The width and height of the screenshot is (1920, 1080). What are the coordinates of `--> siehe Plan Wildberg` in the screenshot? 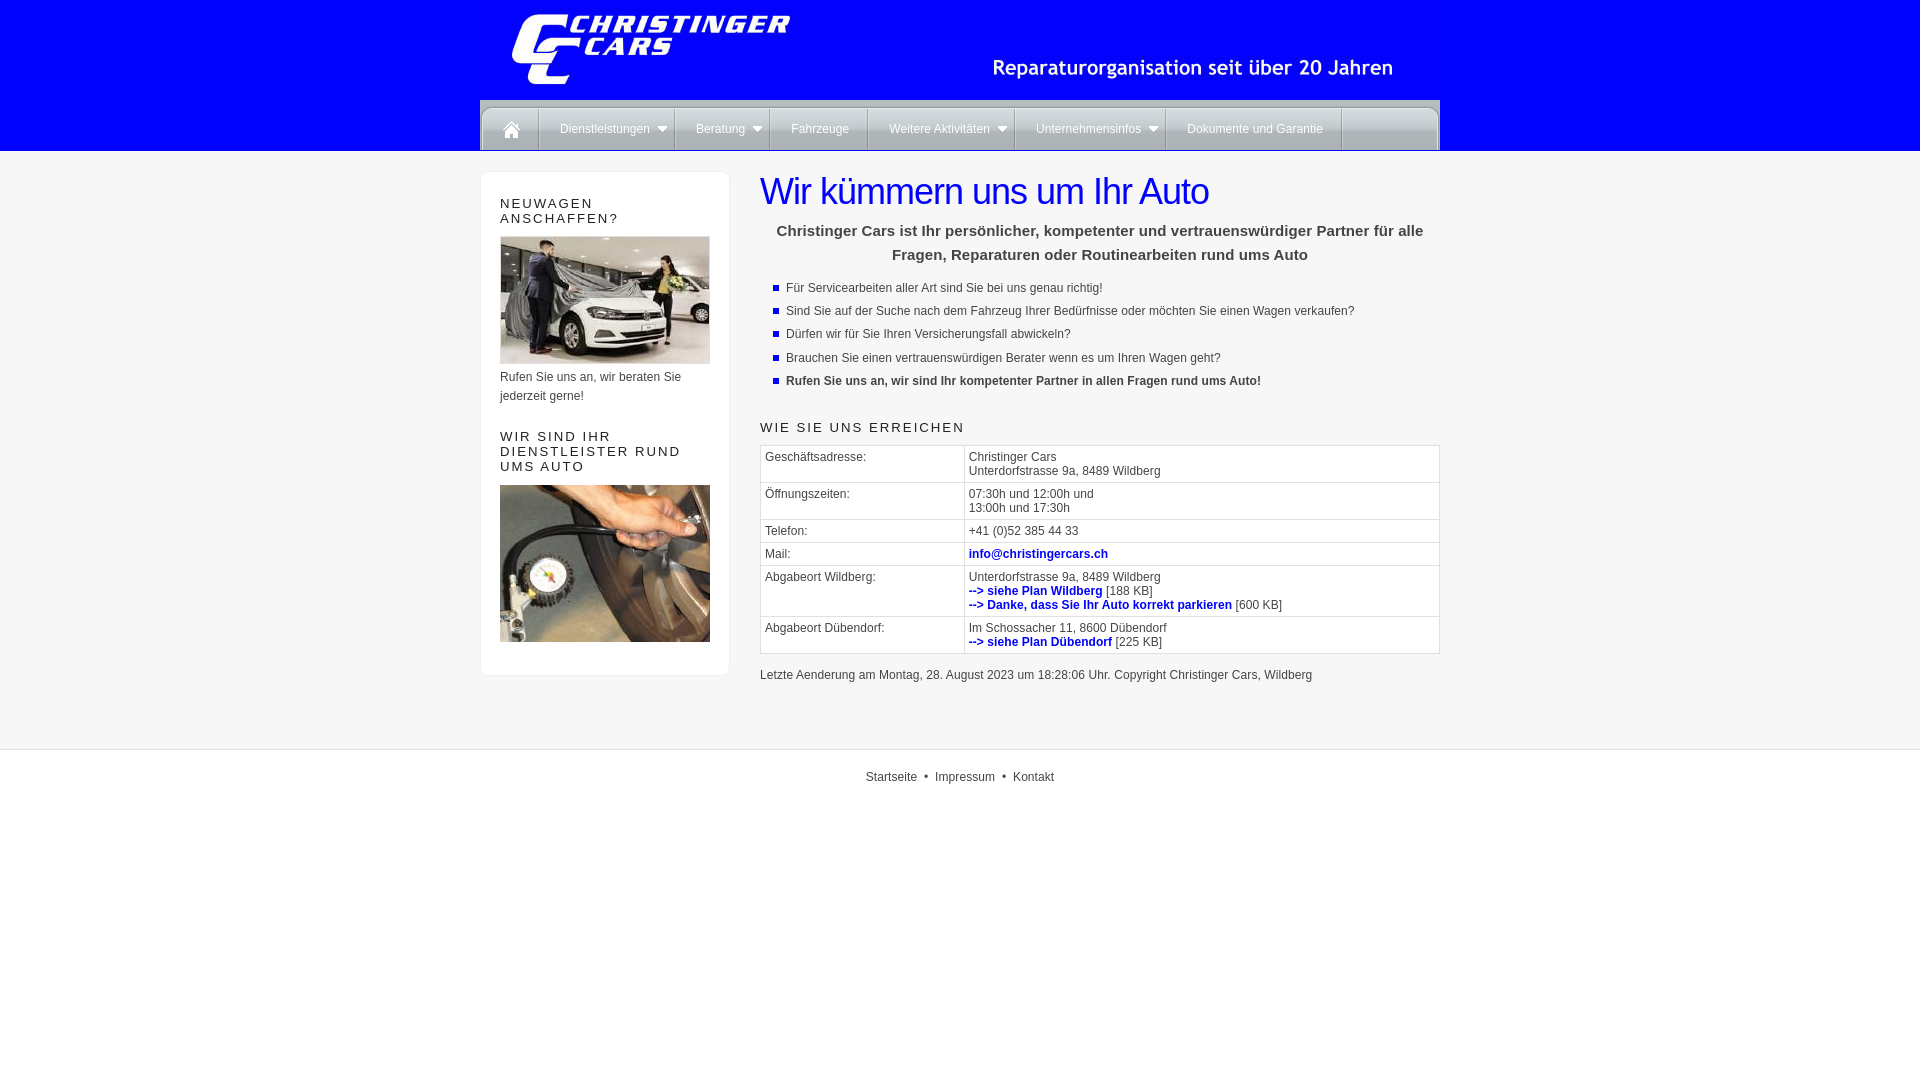 It's located at (1036, 591).